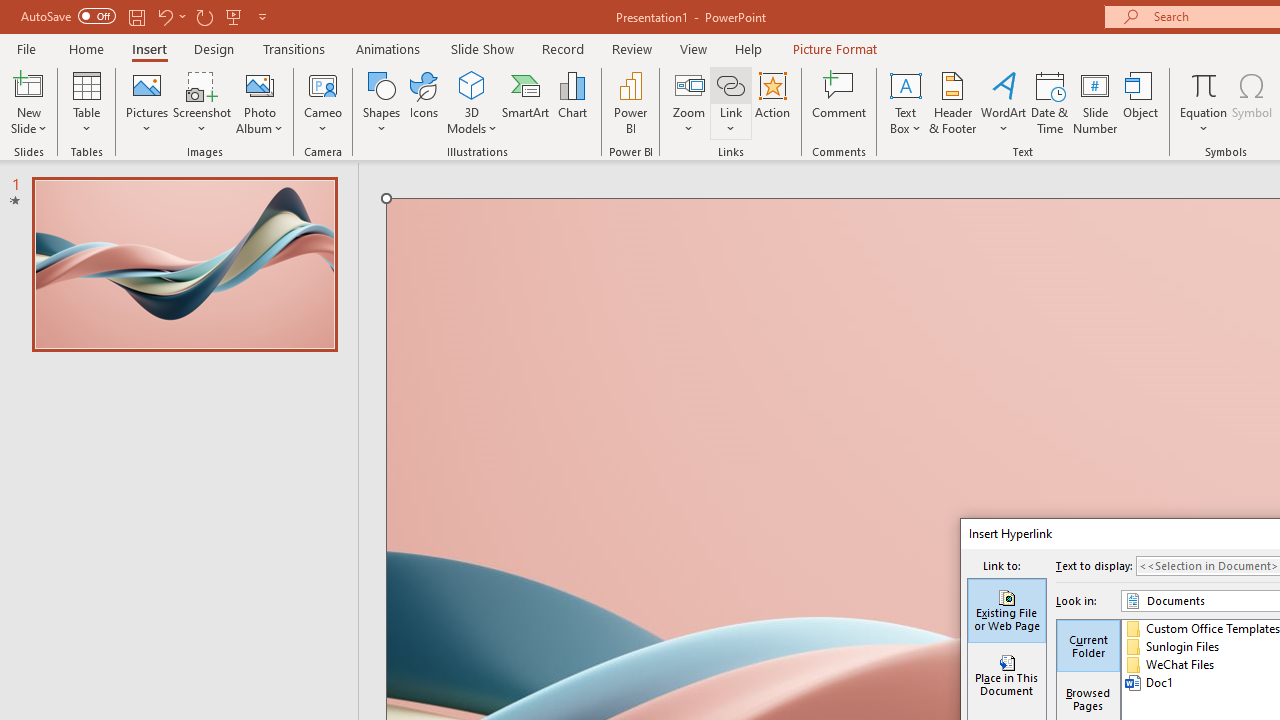 Image resolution: width=1280 pixels, height=720 pixels. I want to click on Object..., so click(1141, 102).